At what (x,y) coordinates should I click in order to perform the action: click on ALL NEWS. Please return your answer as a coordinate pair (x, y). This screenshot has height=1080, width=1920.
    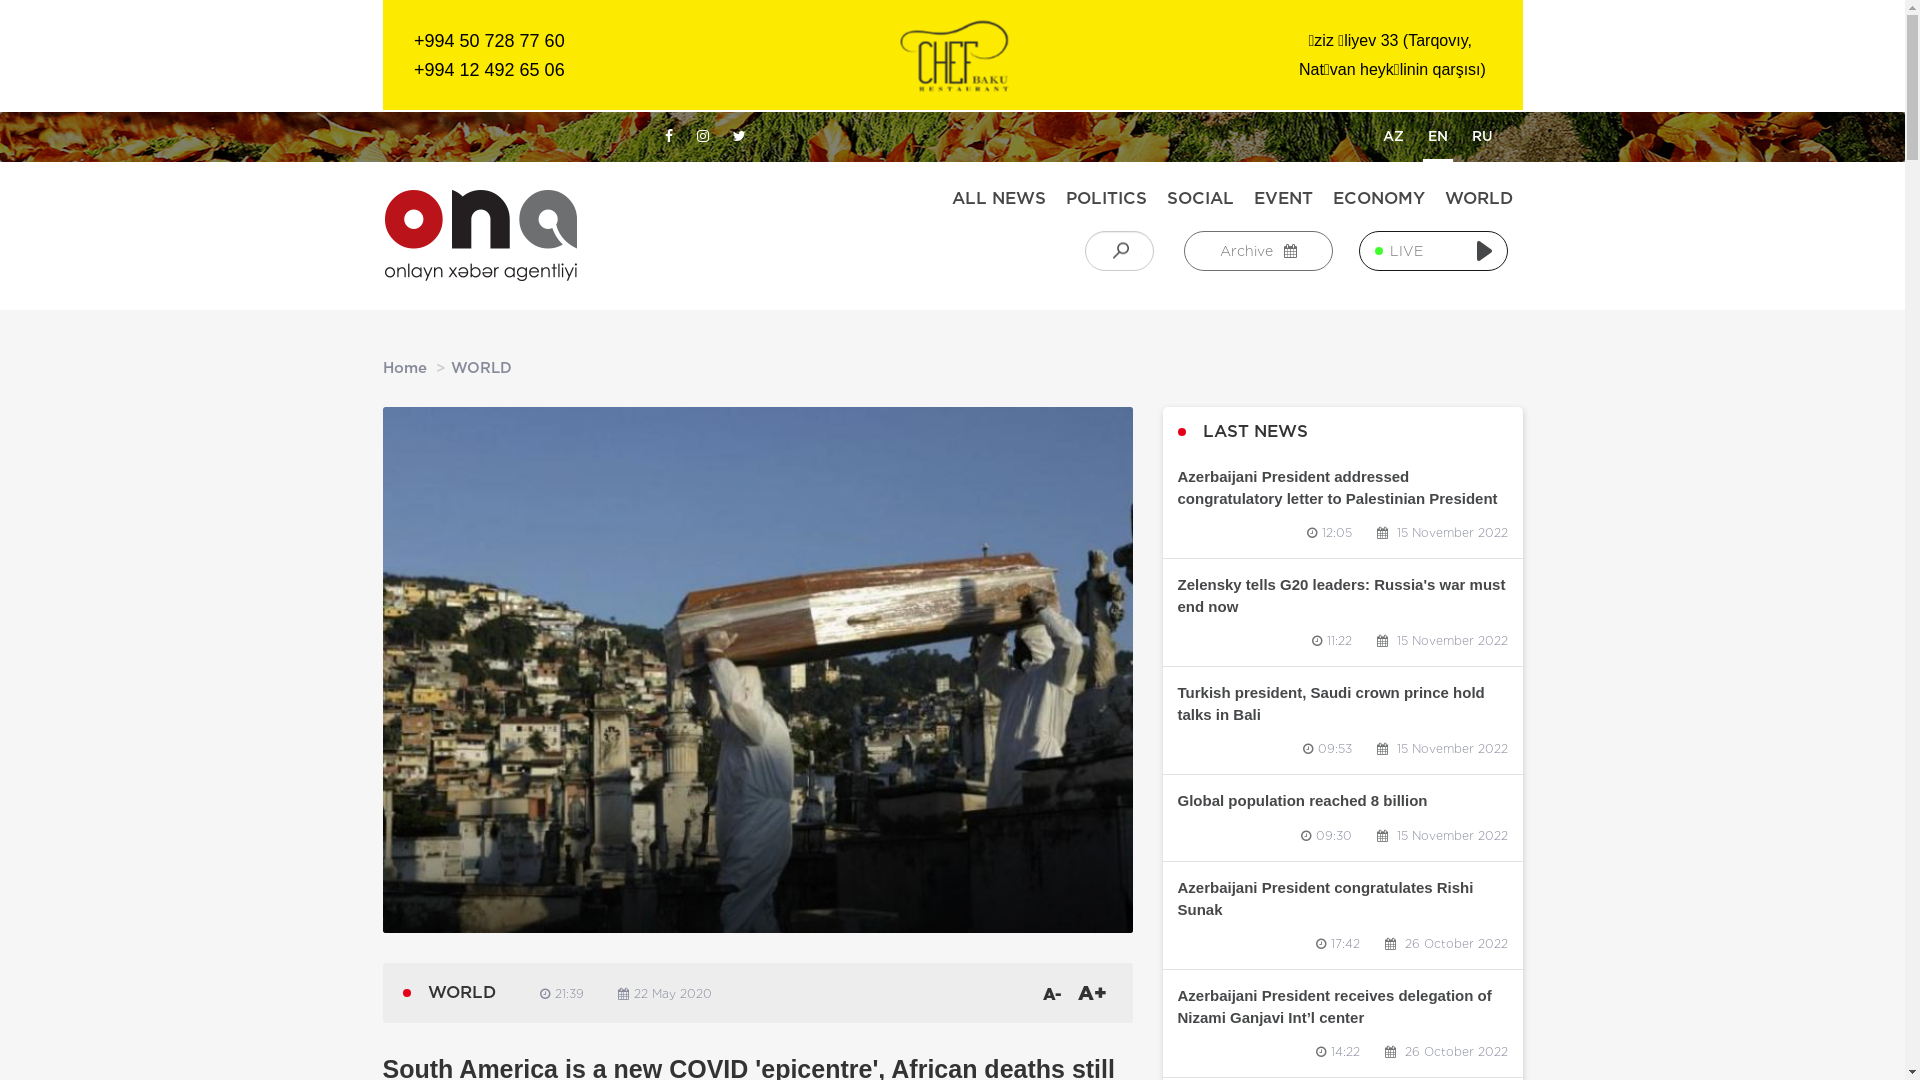
    Looking at the image, I should click on (999, 198).